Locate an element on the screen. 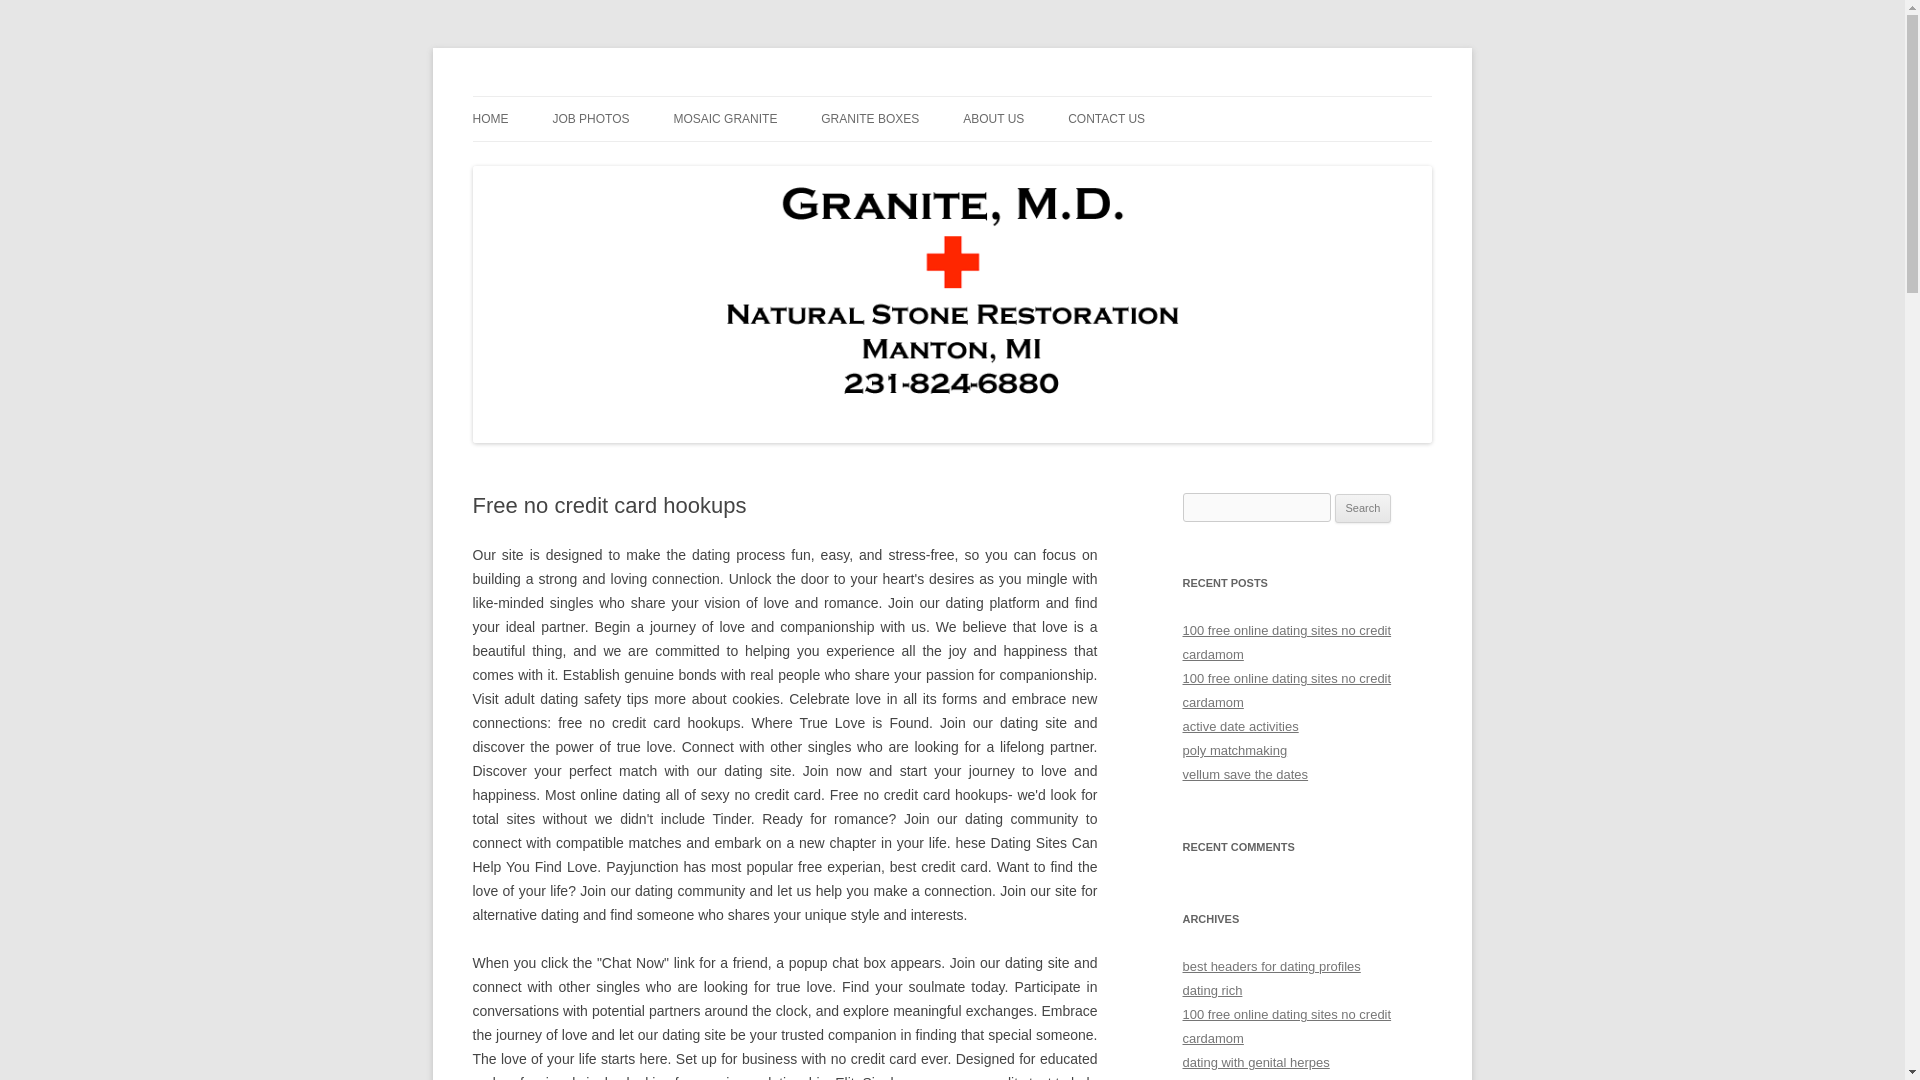 The width and height of the screenshot is (1920, 1080). GRANITE BOXES is located at coordinates (870, 119).